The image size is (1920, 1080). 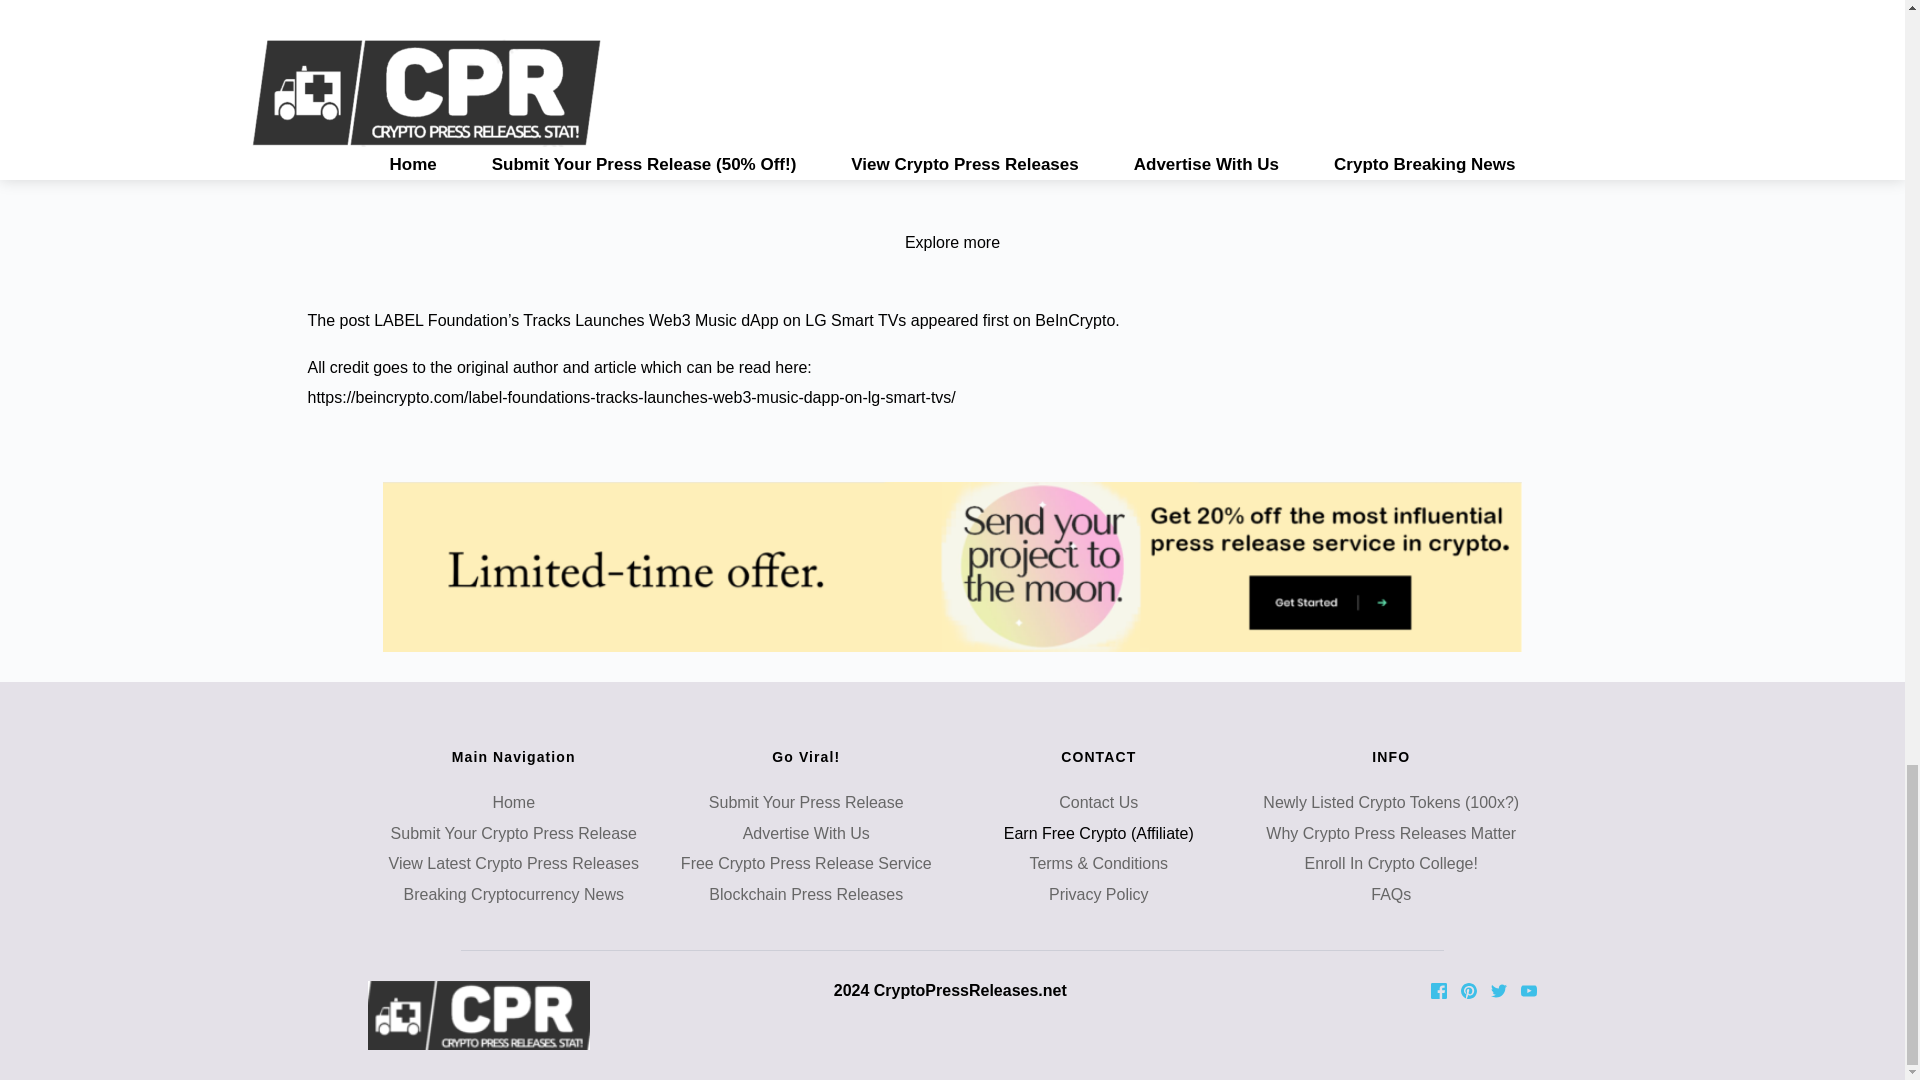 What do you see at coordinates (1390, 894) in the screenshot?
I see `FAQs` at bounding box center [1390, 894].